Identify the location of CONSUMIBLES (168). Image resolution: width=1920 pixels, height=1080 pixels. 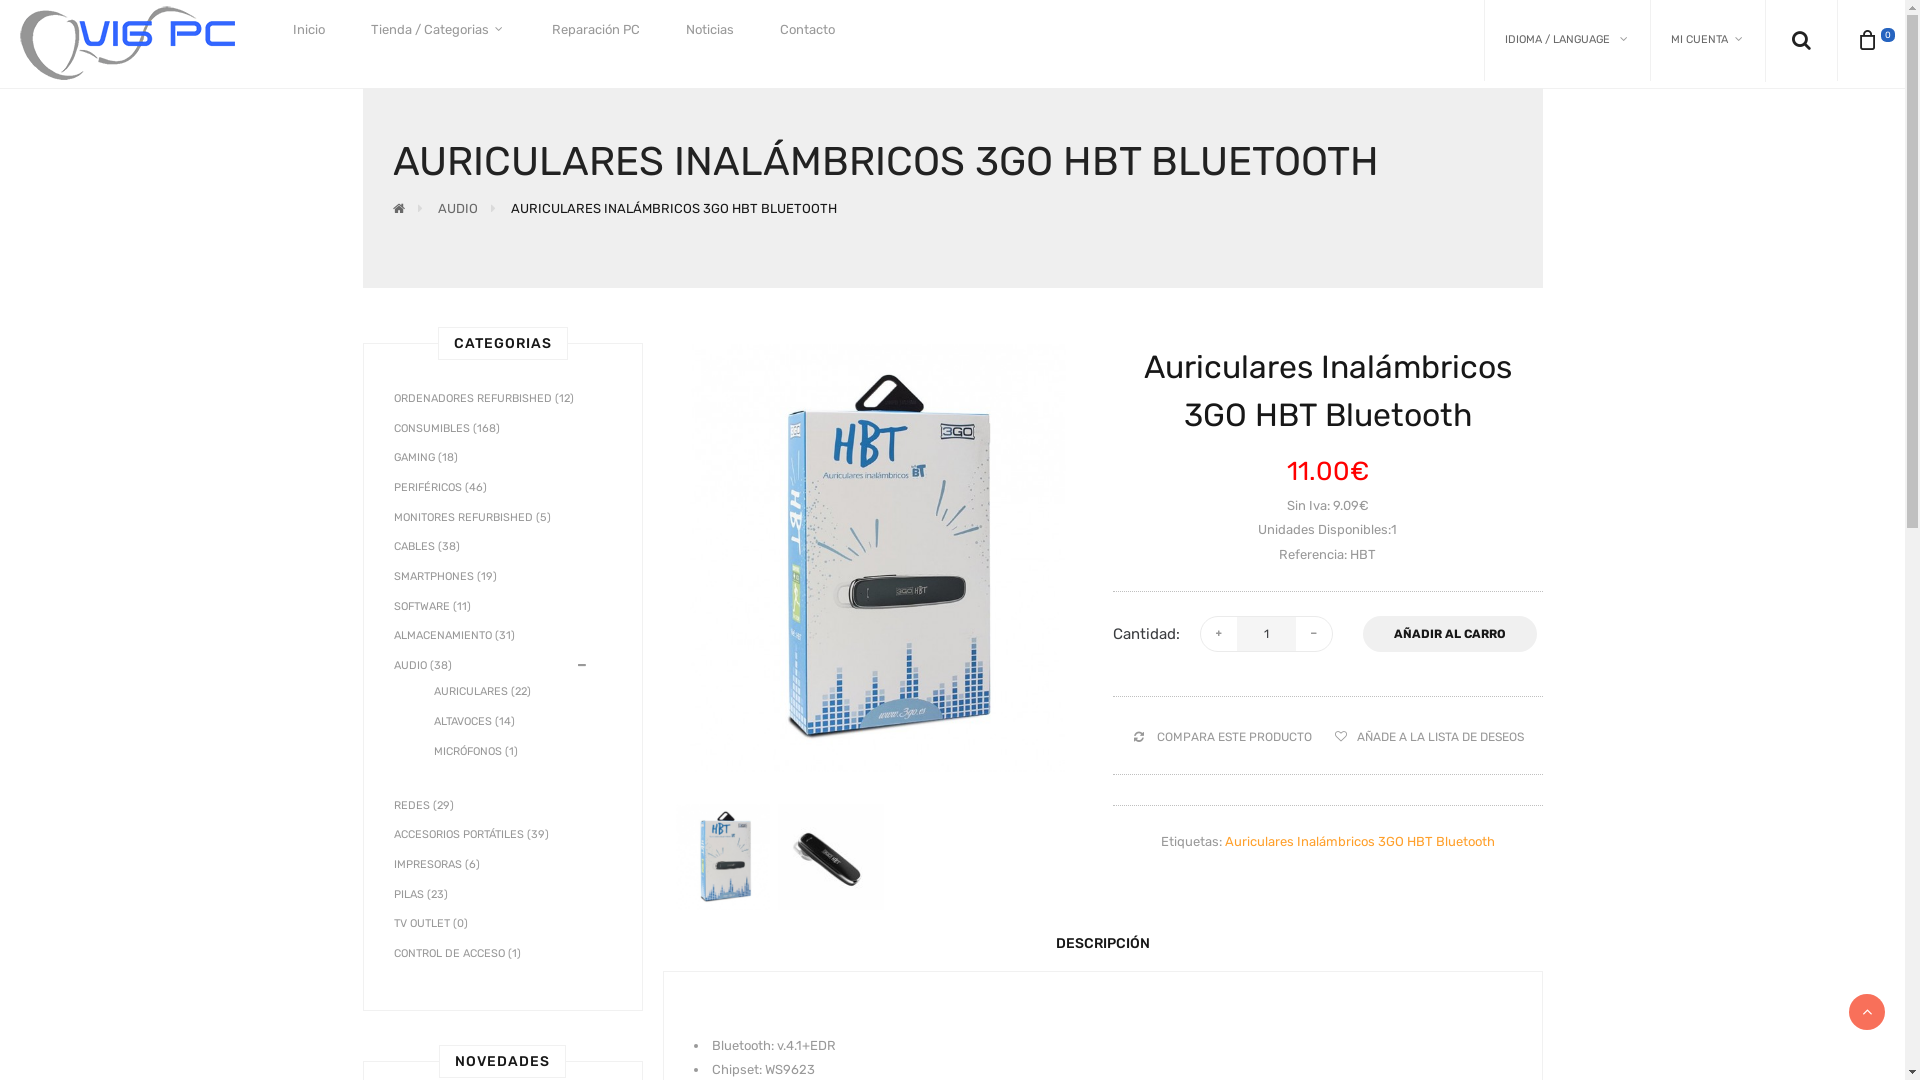
(447, 428).